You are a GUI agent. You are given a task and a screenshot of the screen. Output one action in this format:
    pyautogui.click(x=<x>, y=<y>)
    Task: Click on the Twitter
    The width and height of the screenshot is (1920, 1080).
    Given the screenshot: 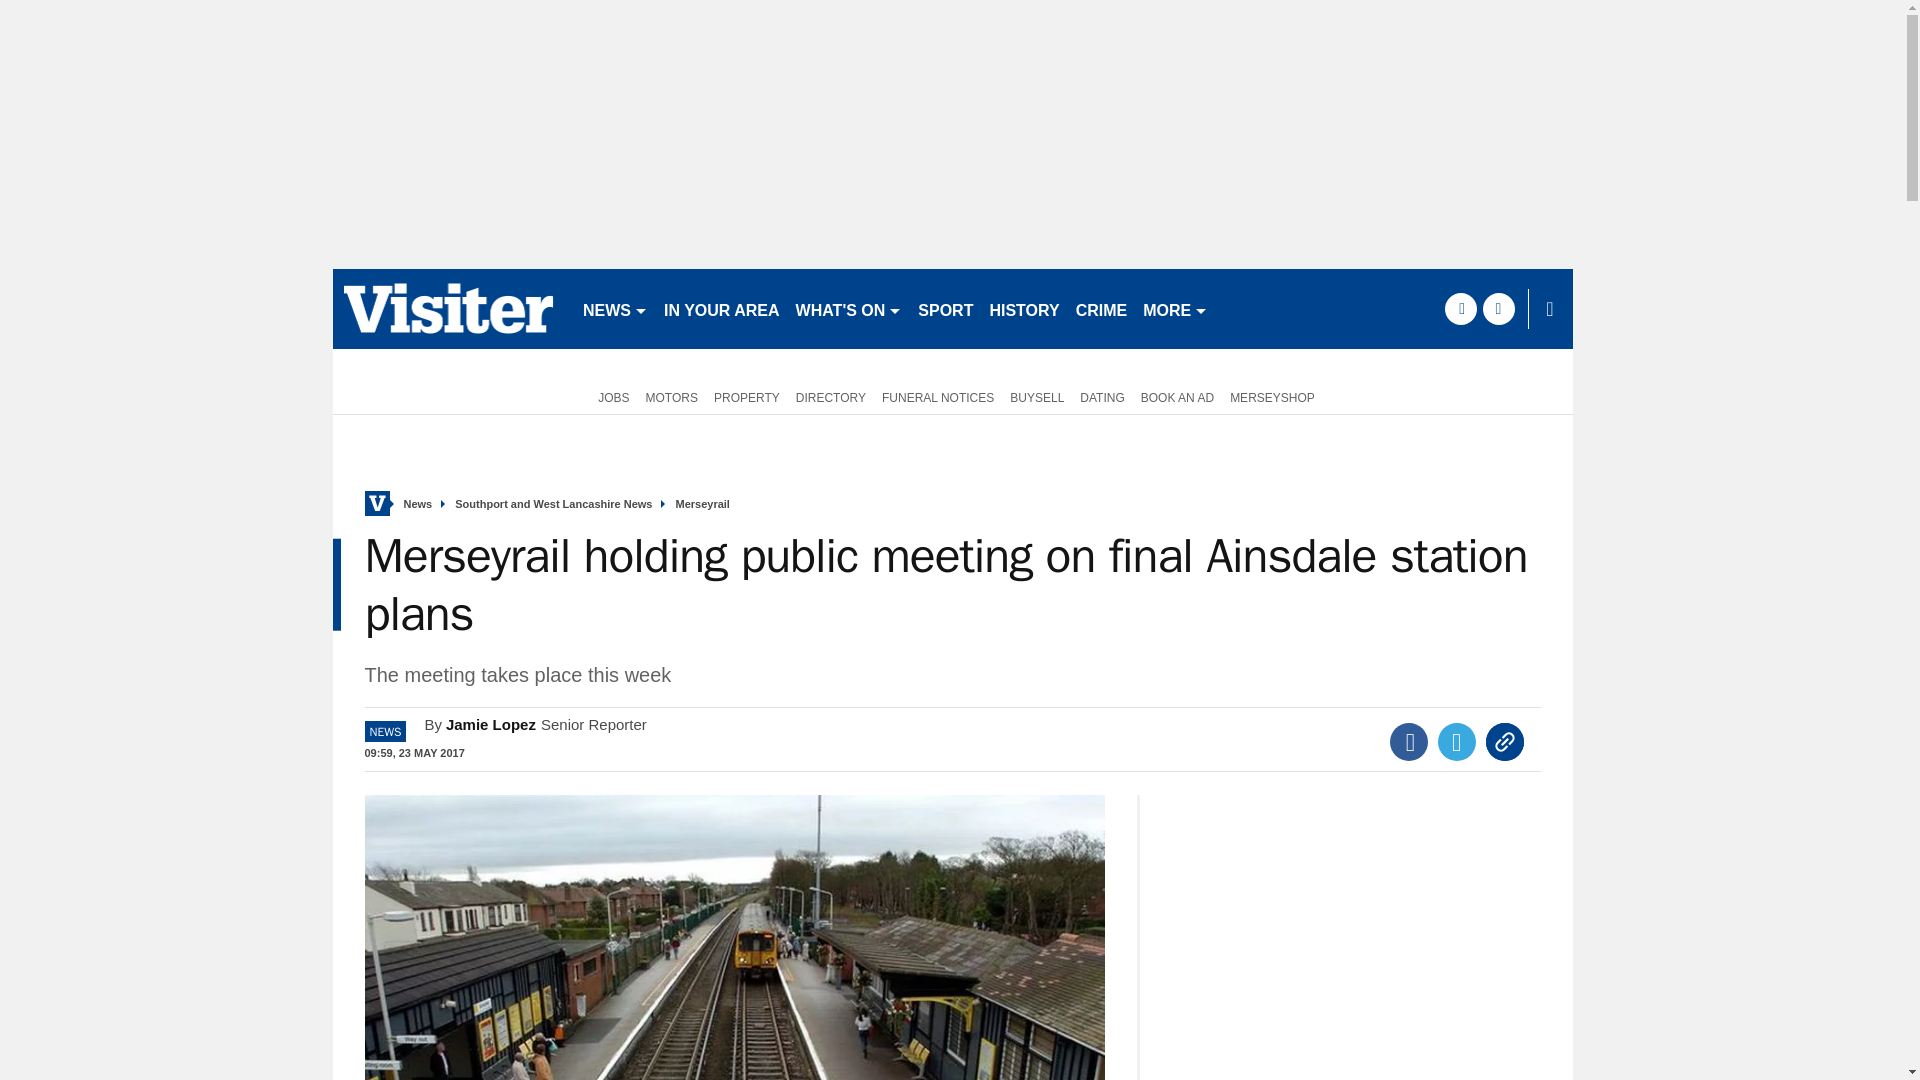 What is the action you would take?
    pyautogui.click(x=1457, y=742)
    